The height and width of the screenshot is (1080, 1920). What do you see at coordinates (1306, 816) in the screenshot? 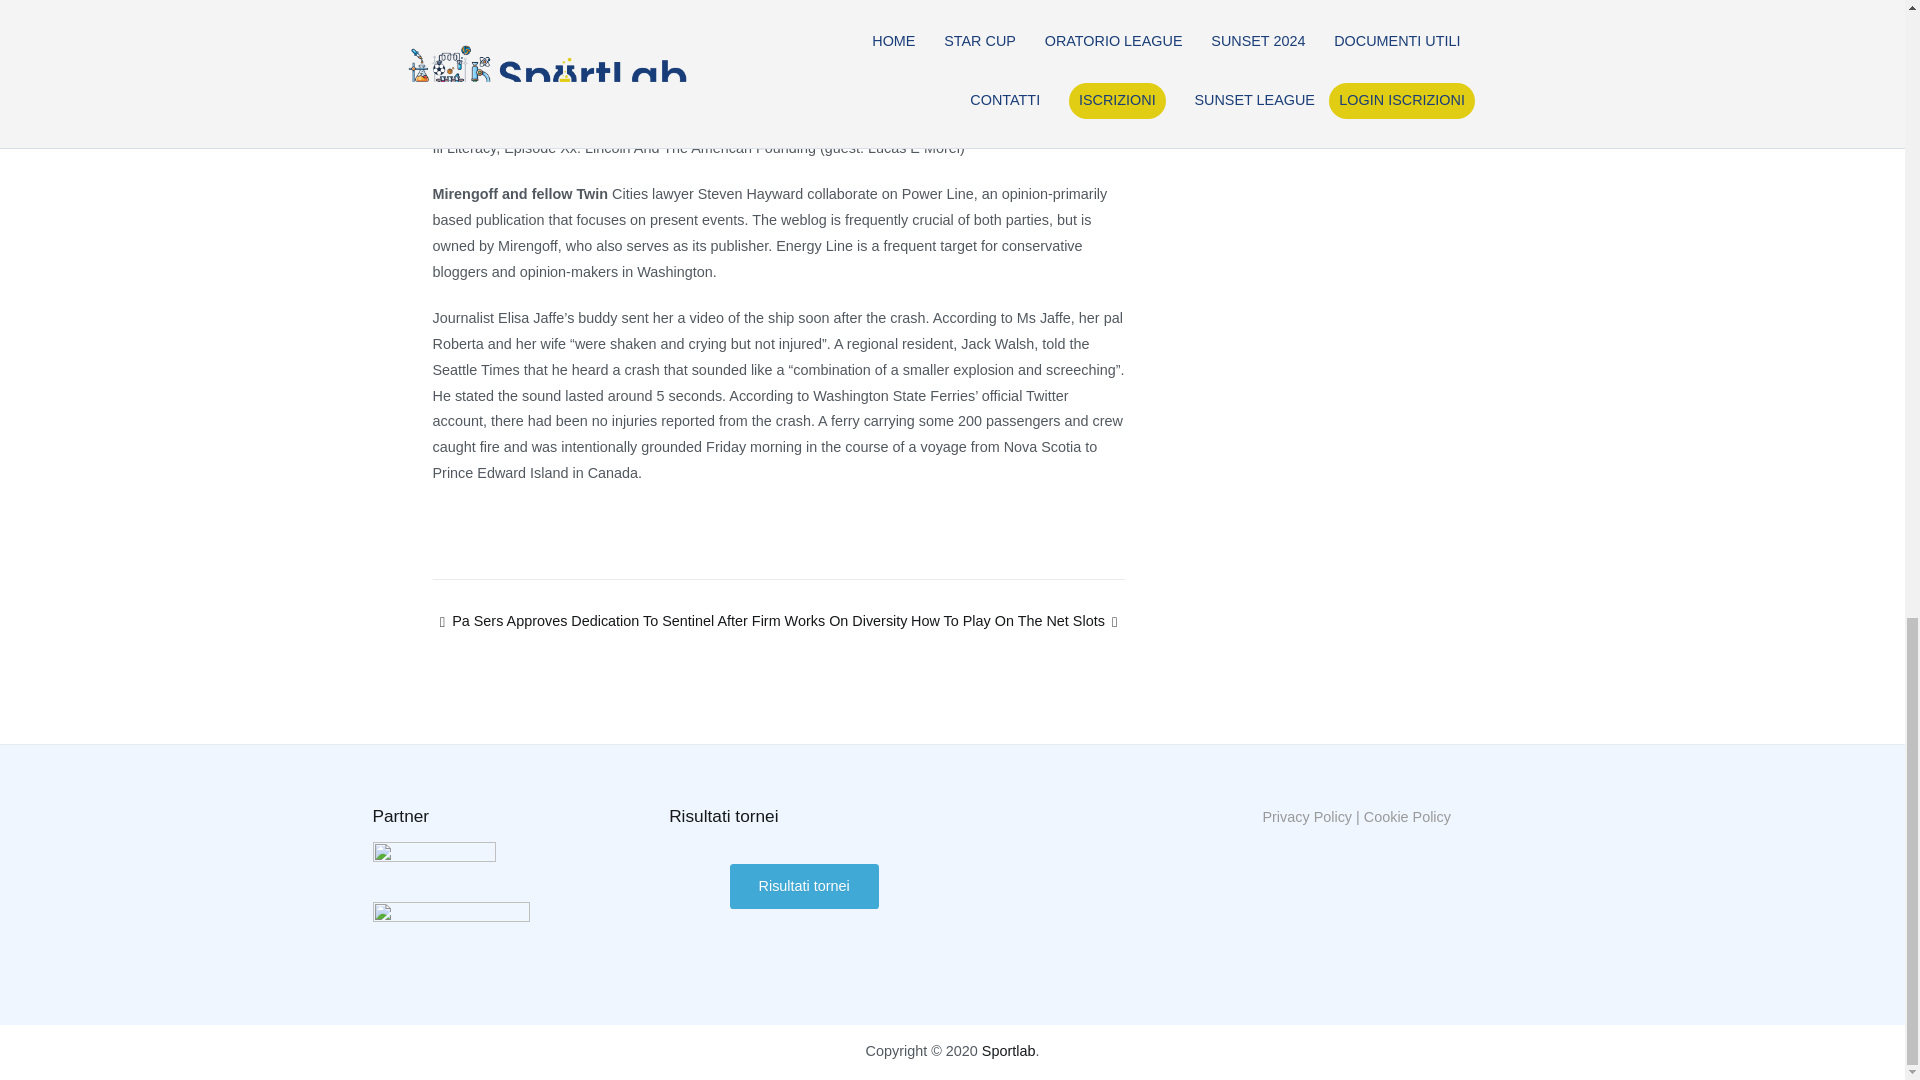
I see `Privacy Policy` at bounding box center [1306, 816].